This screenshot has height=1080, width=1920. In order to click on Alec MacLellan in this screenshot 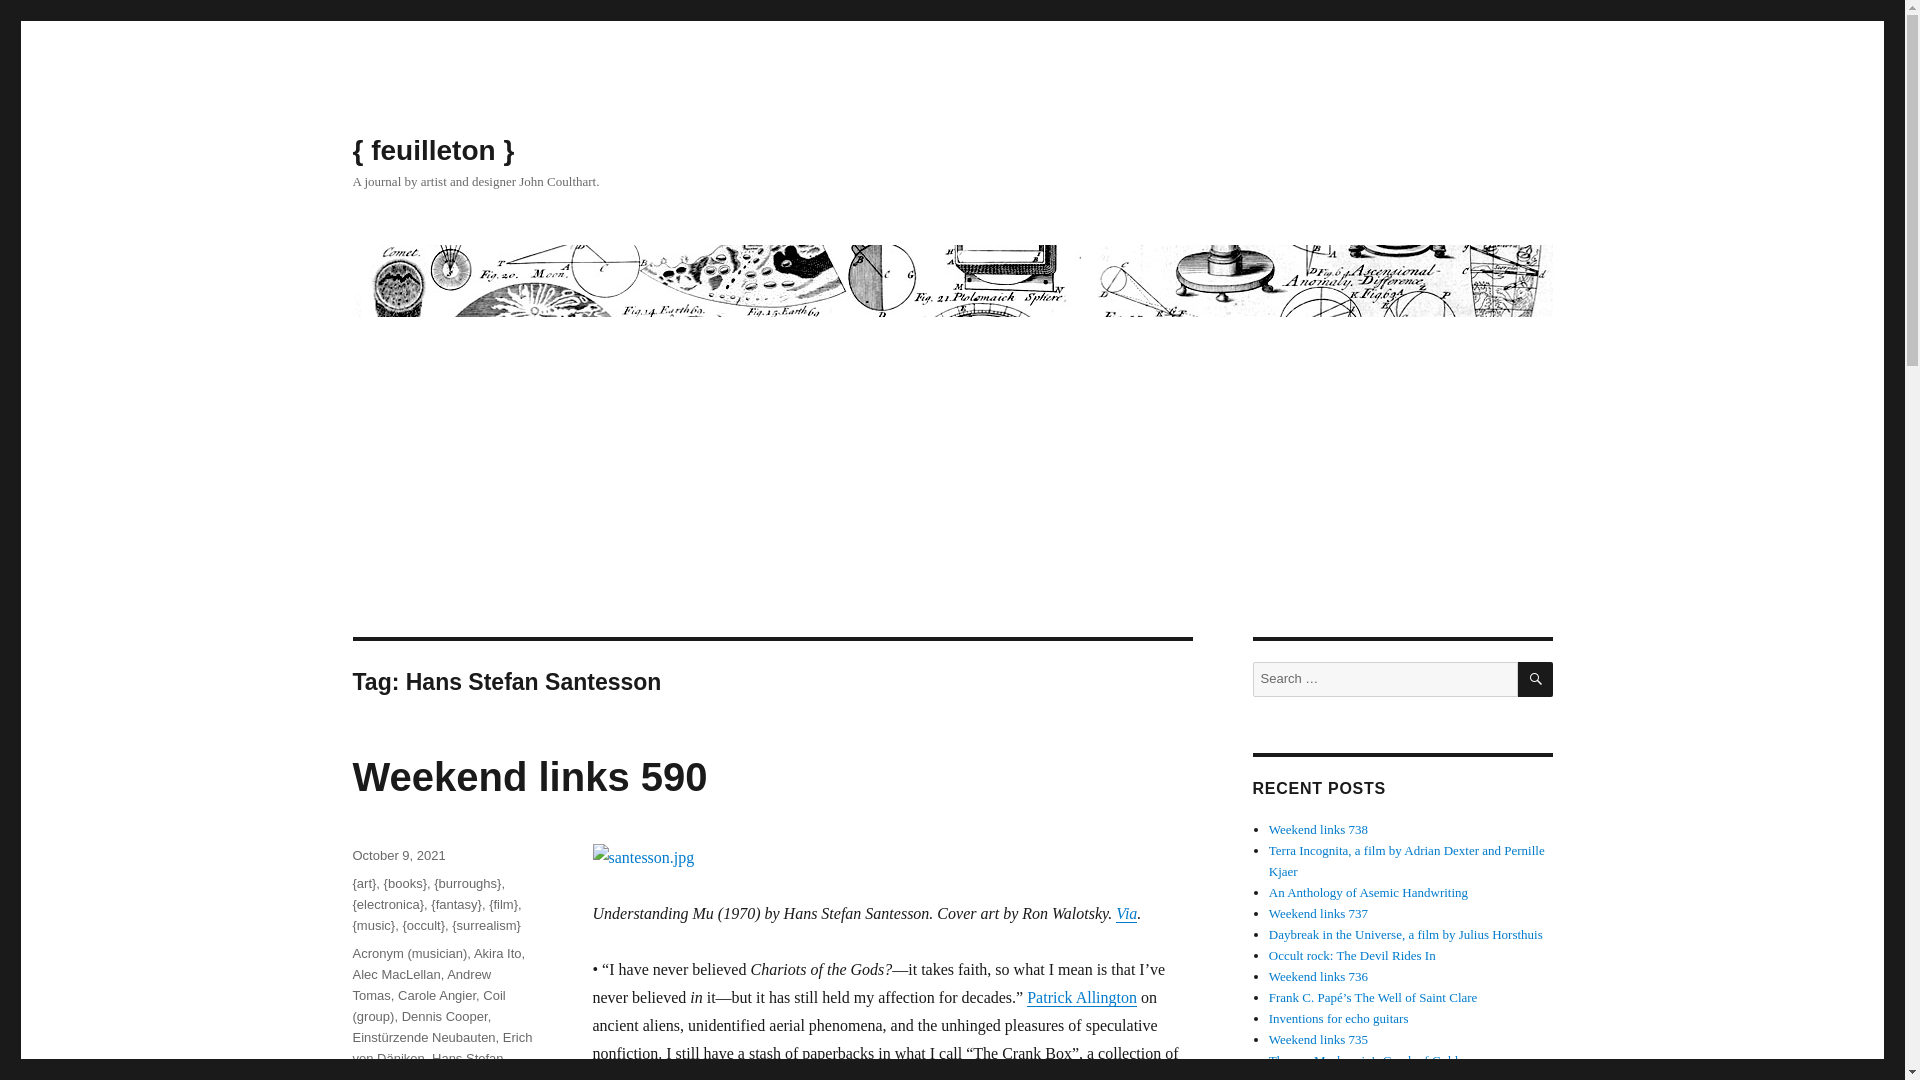, I will do `click(395, 974)`.